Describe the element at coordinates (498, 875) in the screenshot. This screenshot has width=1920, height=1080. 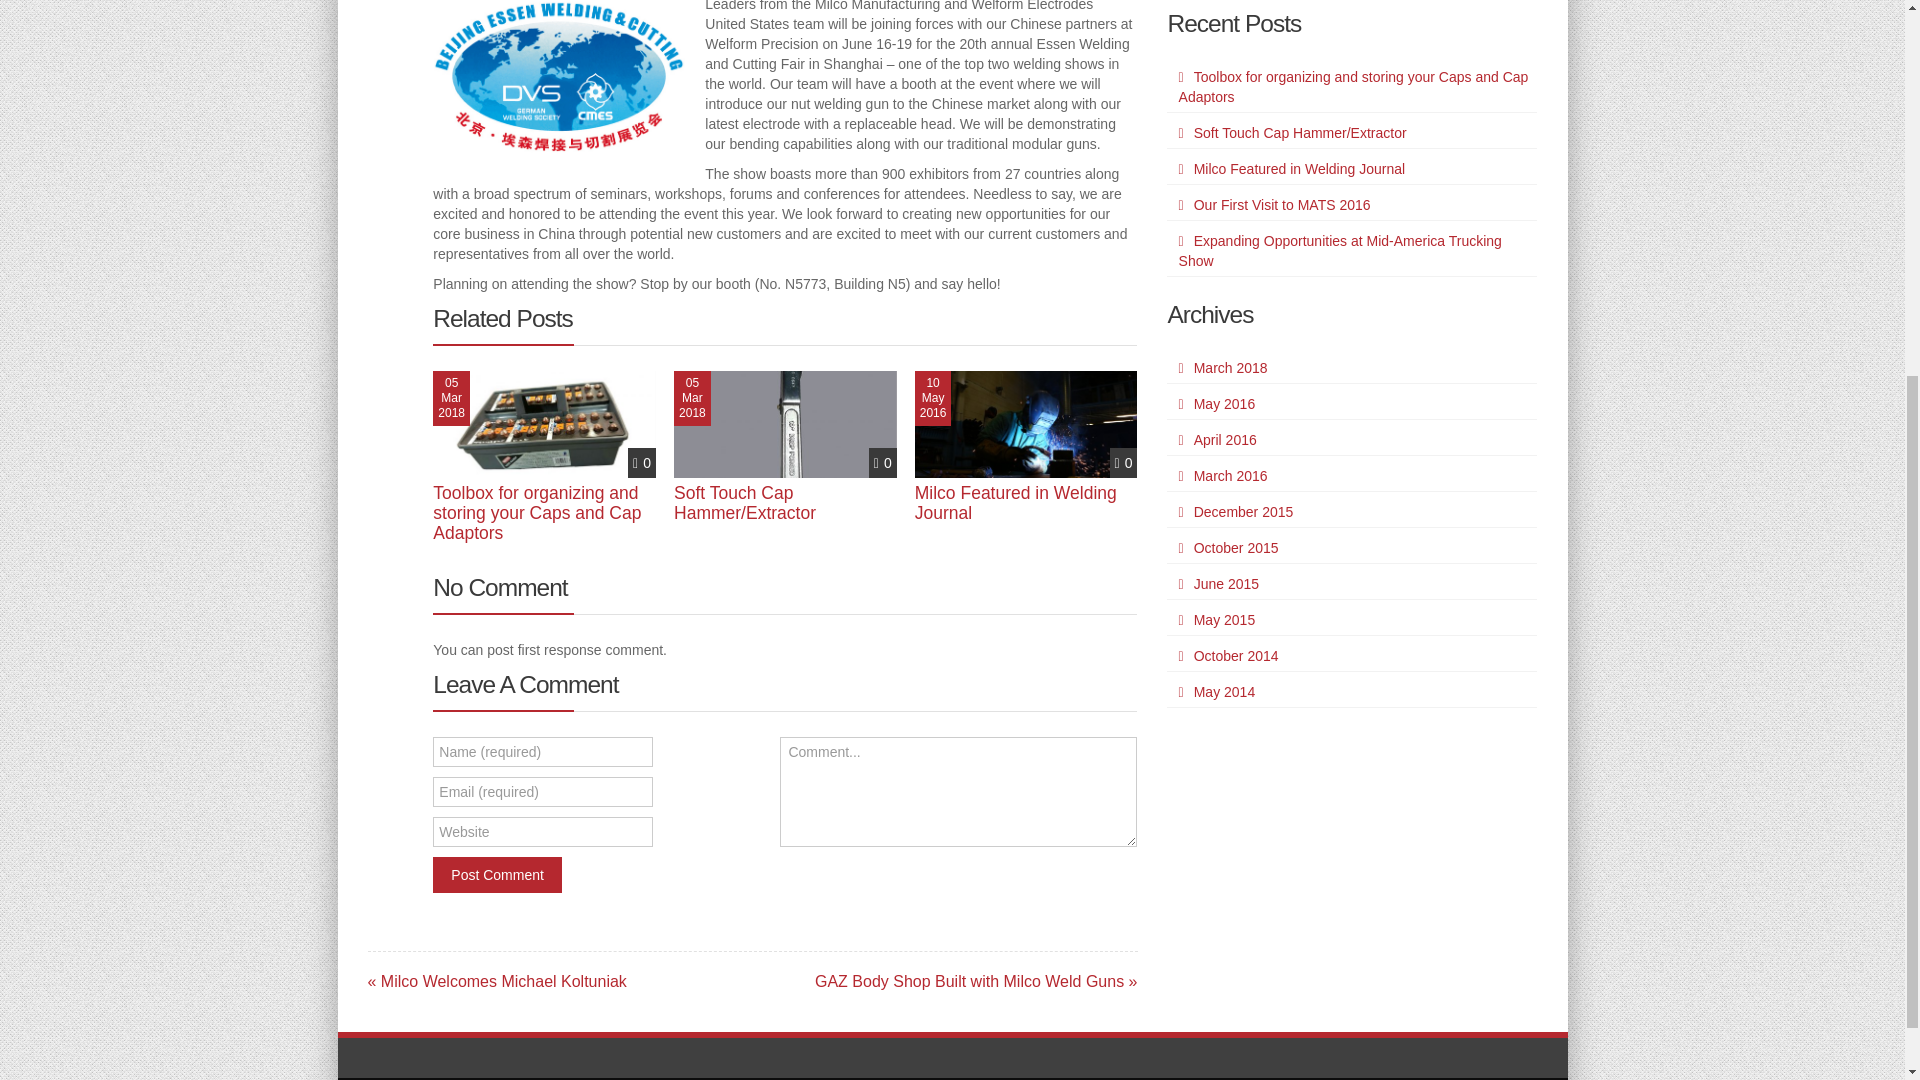
I see `Post Comment` at that location.